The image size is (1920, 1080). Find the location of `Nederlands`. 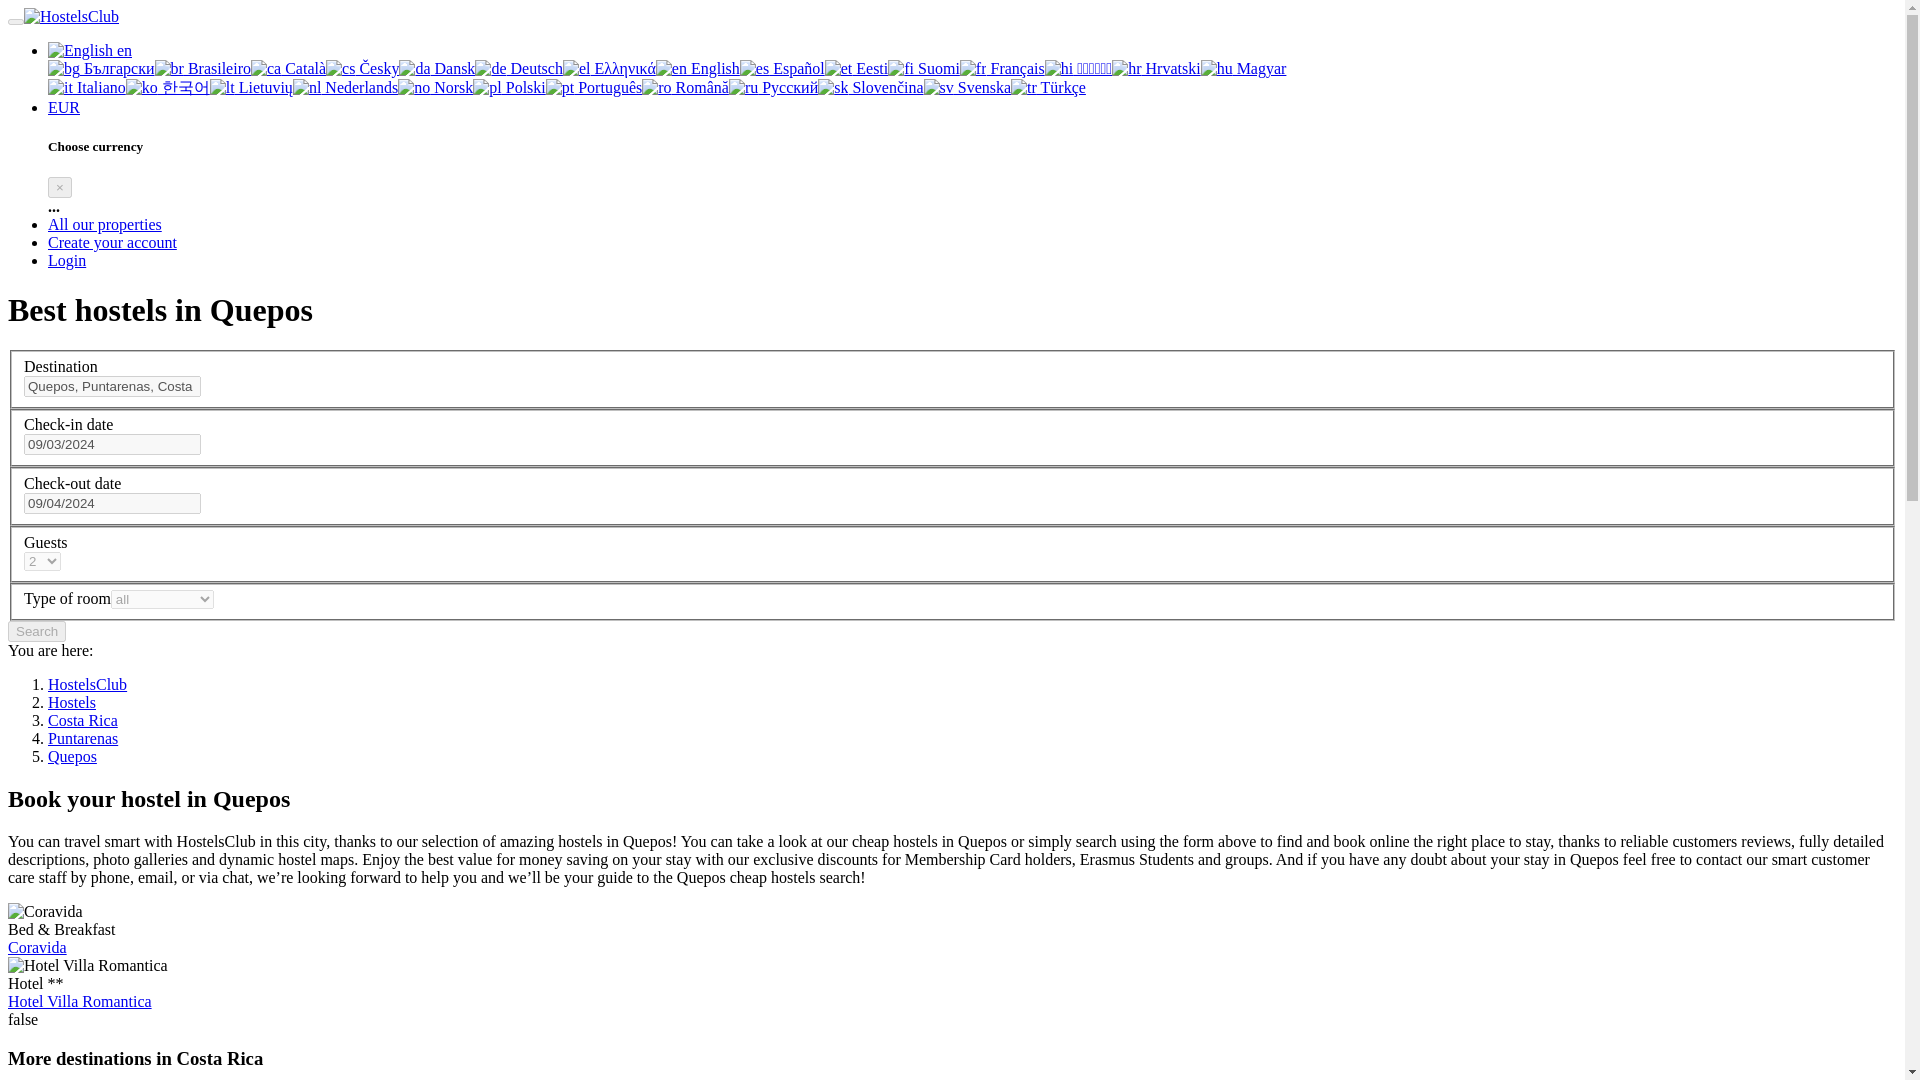

Nederlands is located at coordinates (345, 87).